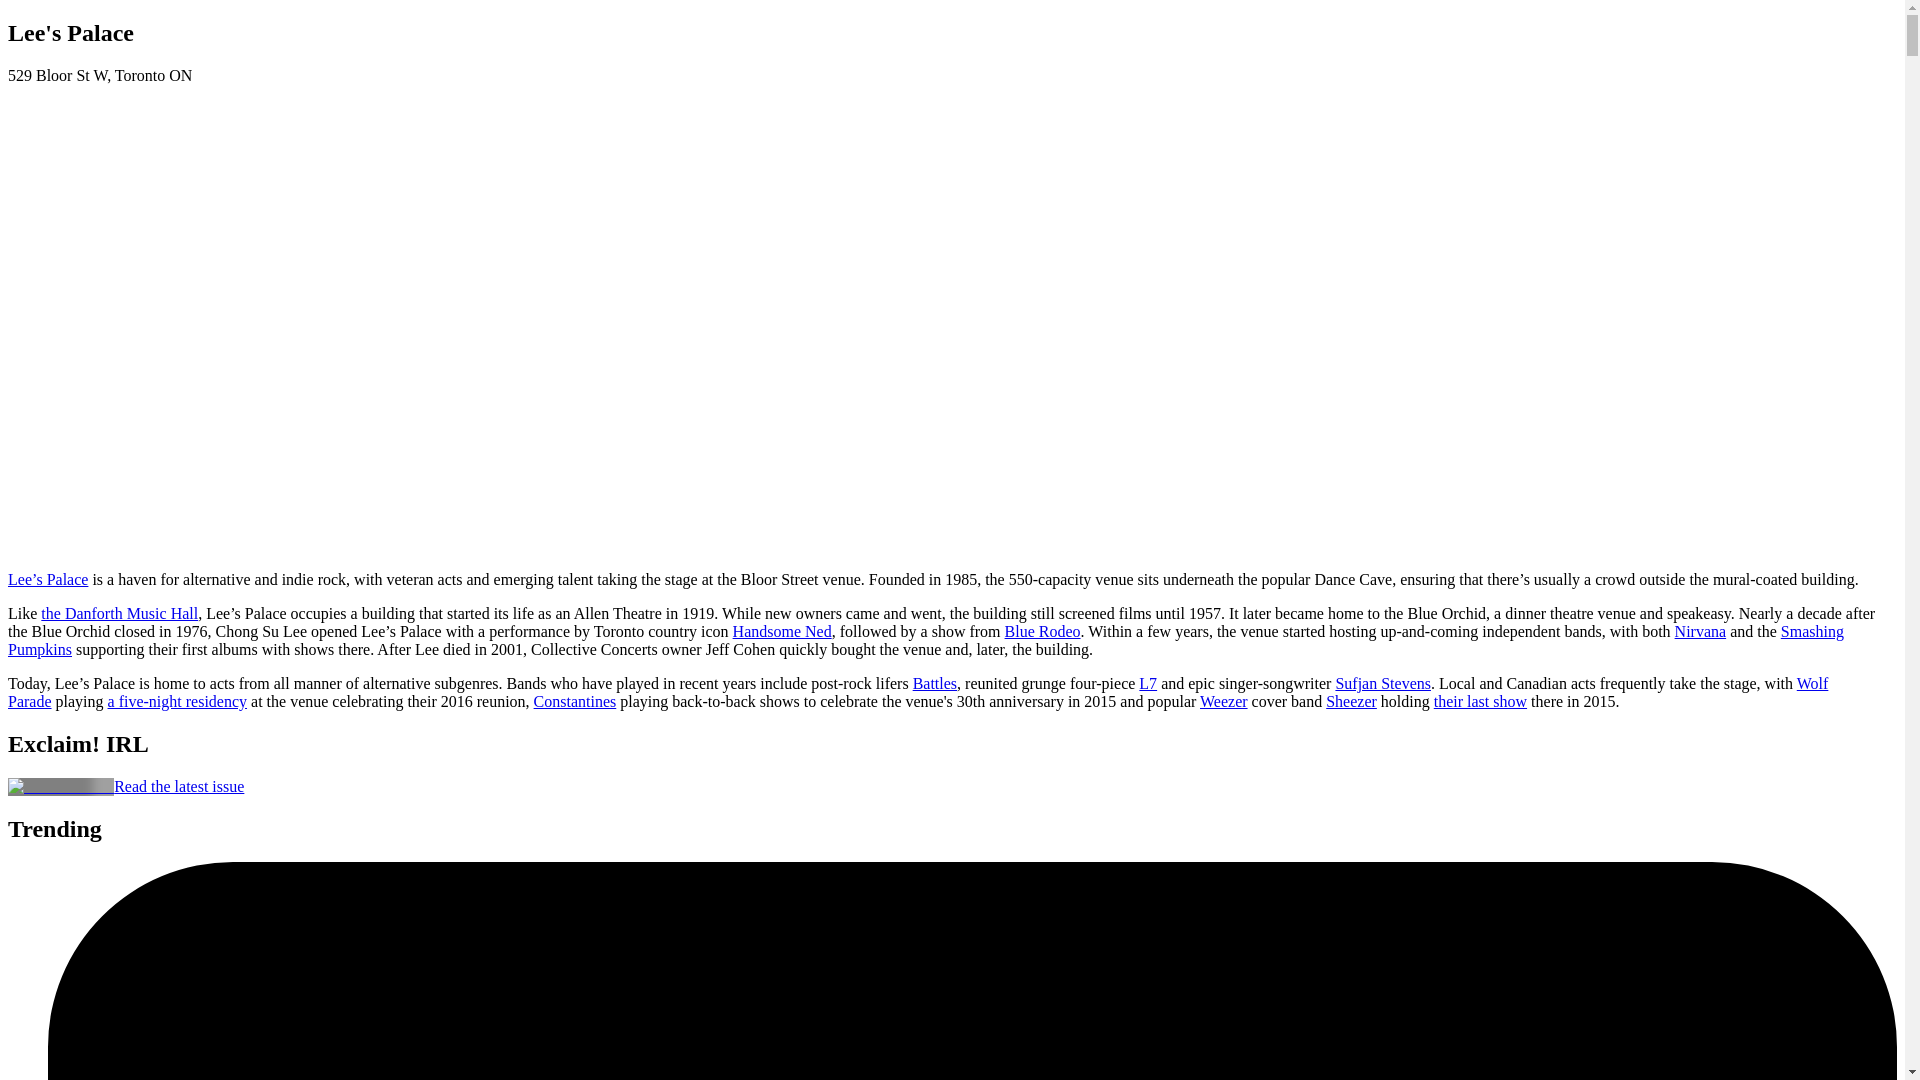 Image resolution: width=1920 pixels, height=1080 pixels. Describe the element at coordinates (925, 640) in the screenshot. I see `Smashing Pumpkins` at that location.